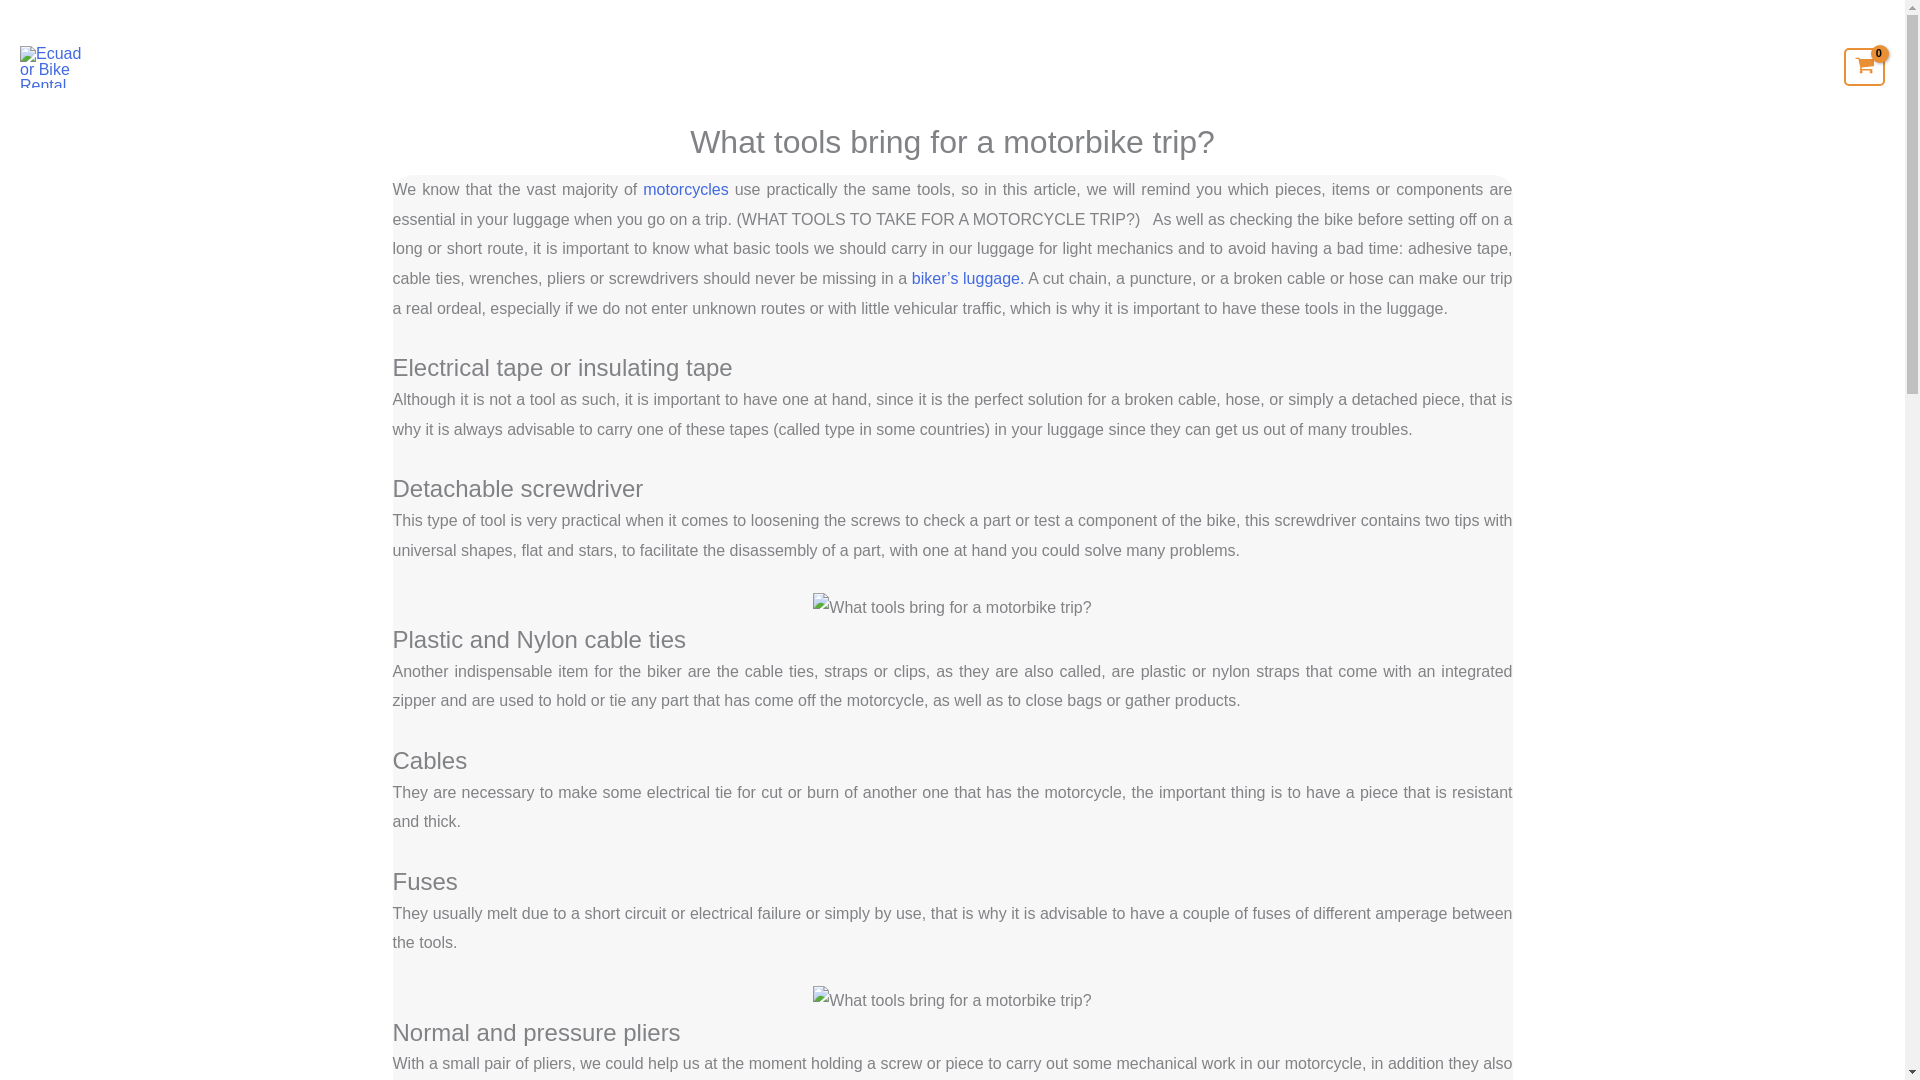  What do you see at coordinates (1206, 66) in the screenshot?
I see `Single Tracks` at bounding box center [1206, 66].